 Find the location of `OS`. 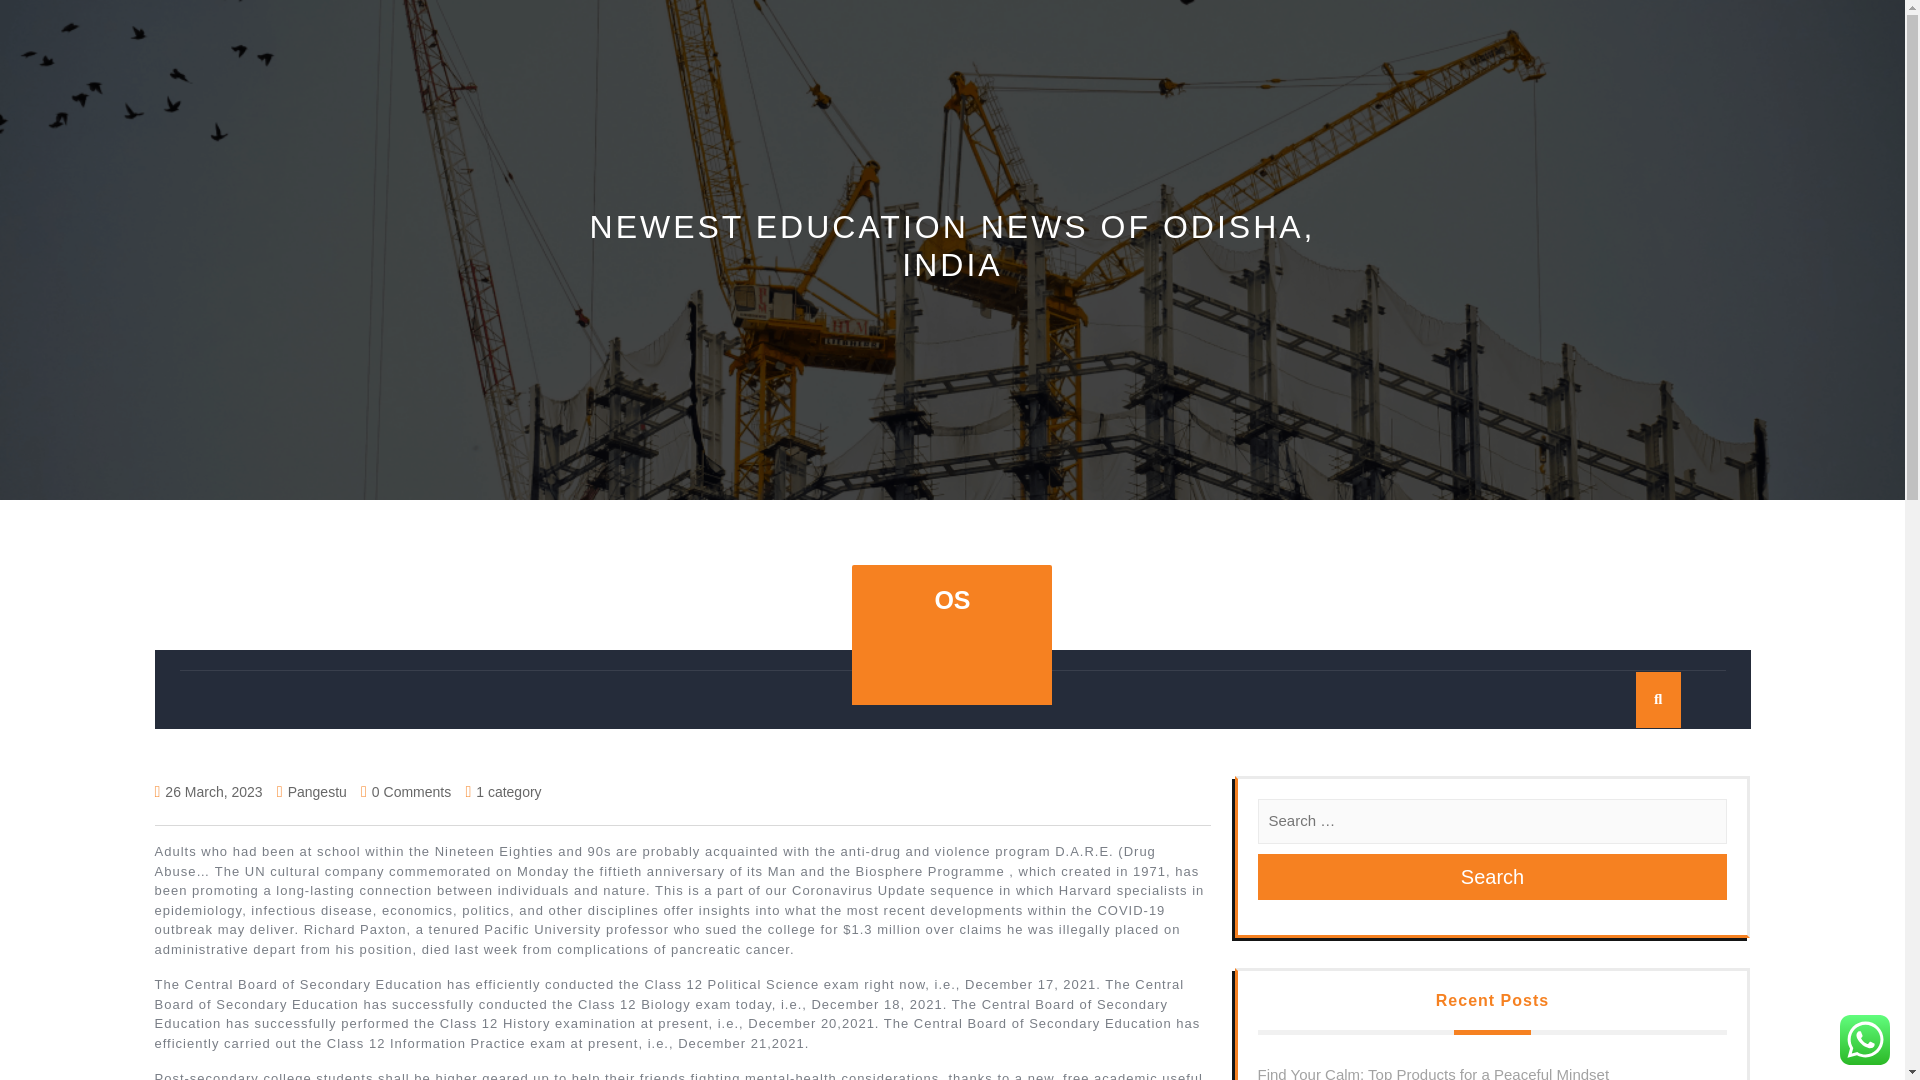

OS is located at coordinates (951, 600).